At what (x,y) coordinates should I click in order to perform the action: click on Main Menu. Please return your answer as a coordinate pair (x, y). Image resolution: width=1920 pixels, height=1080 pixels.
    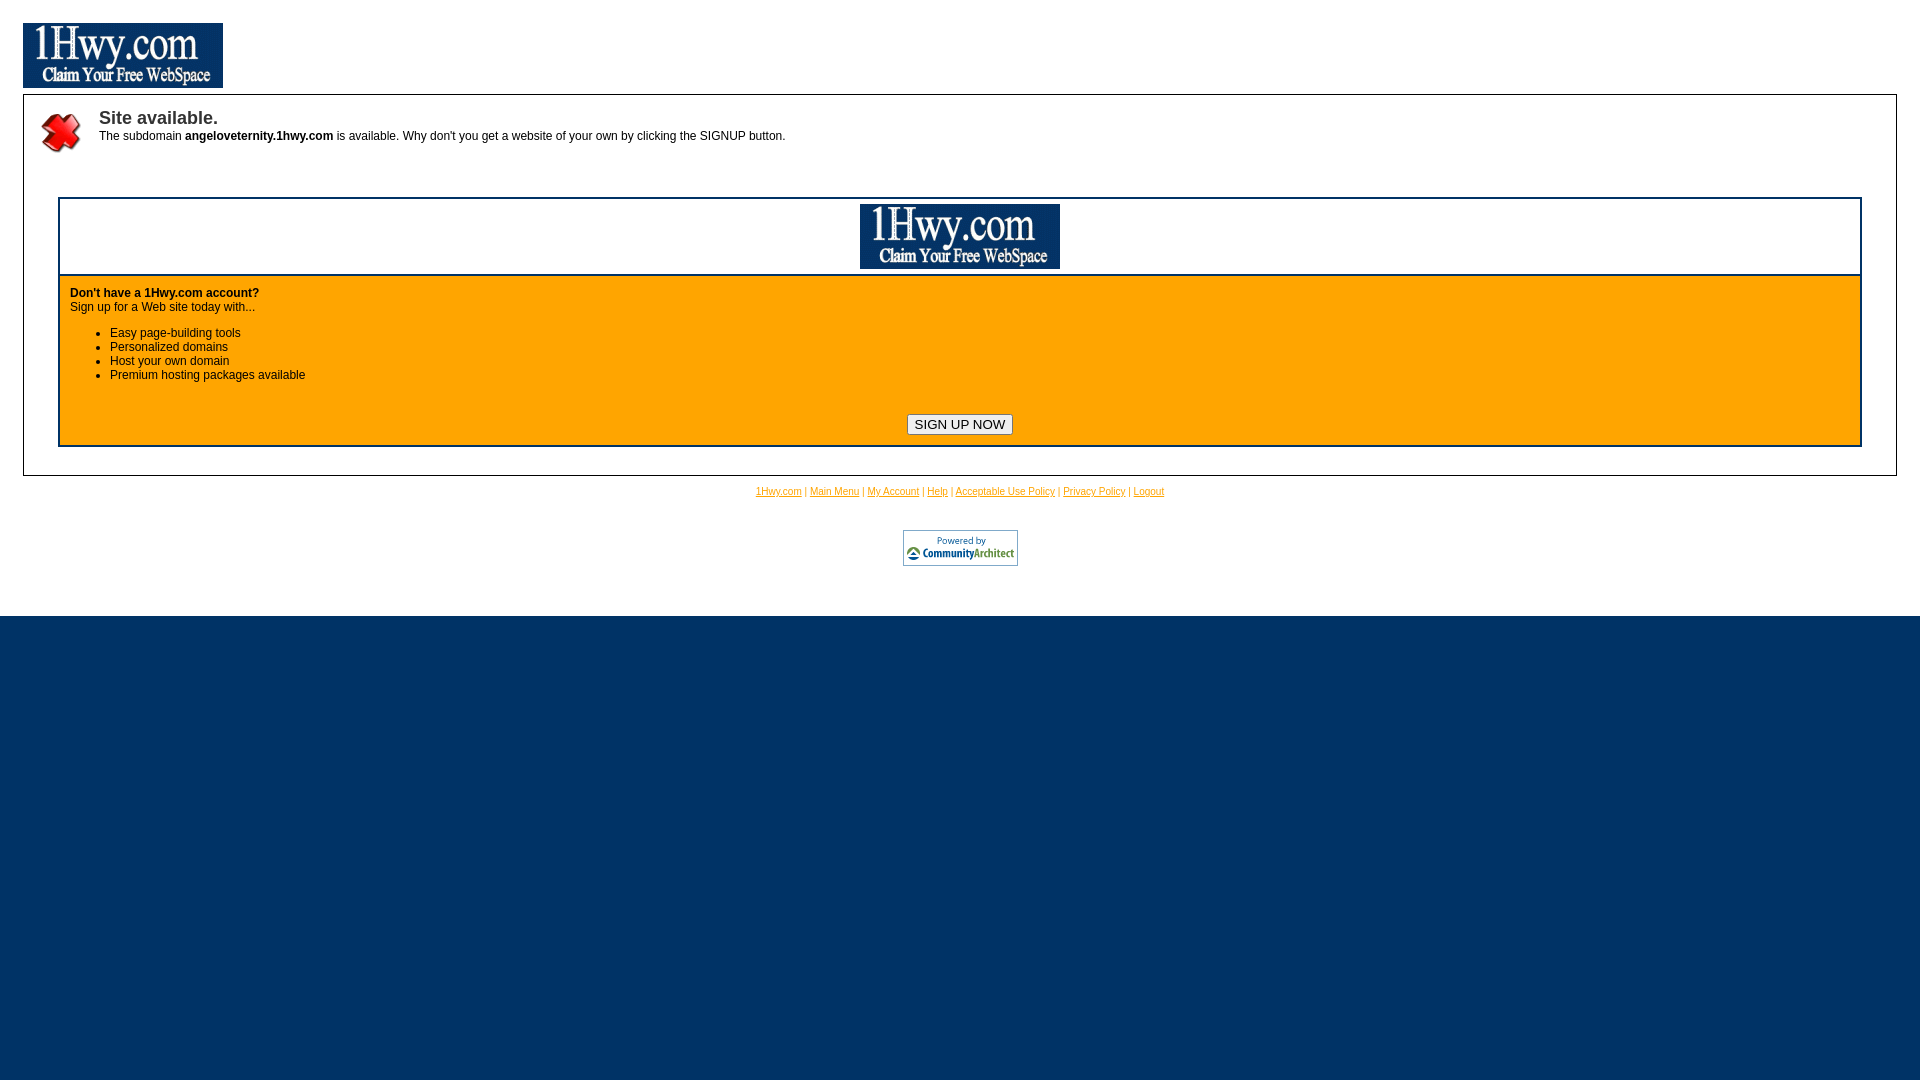
    Looking at the image, I should click on (834, 492).